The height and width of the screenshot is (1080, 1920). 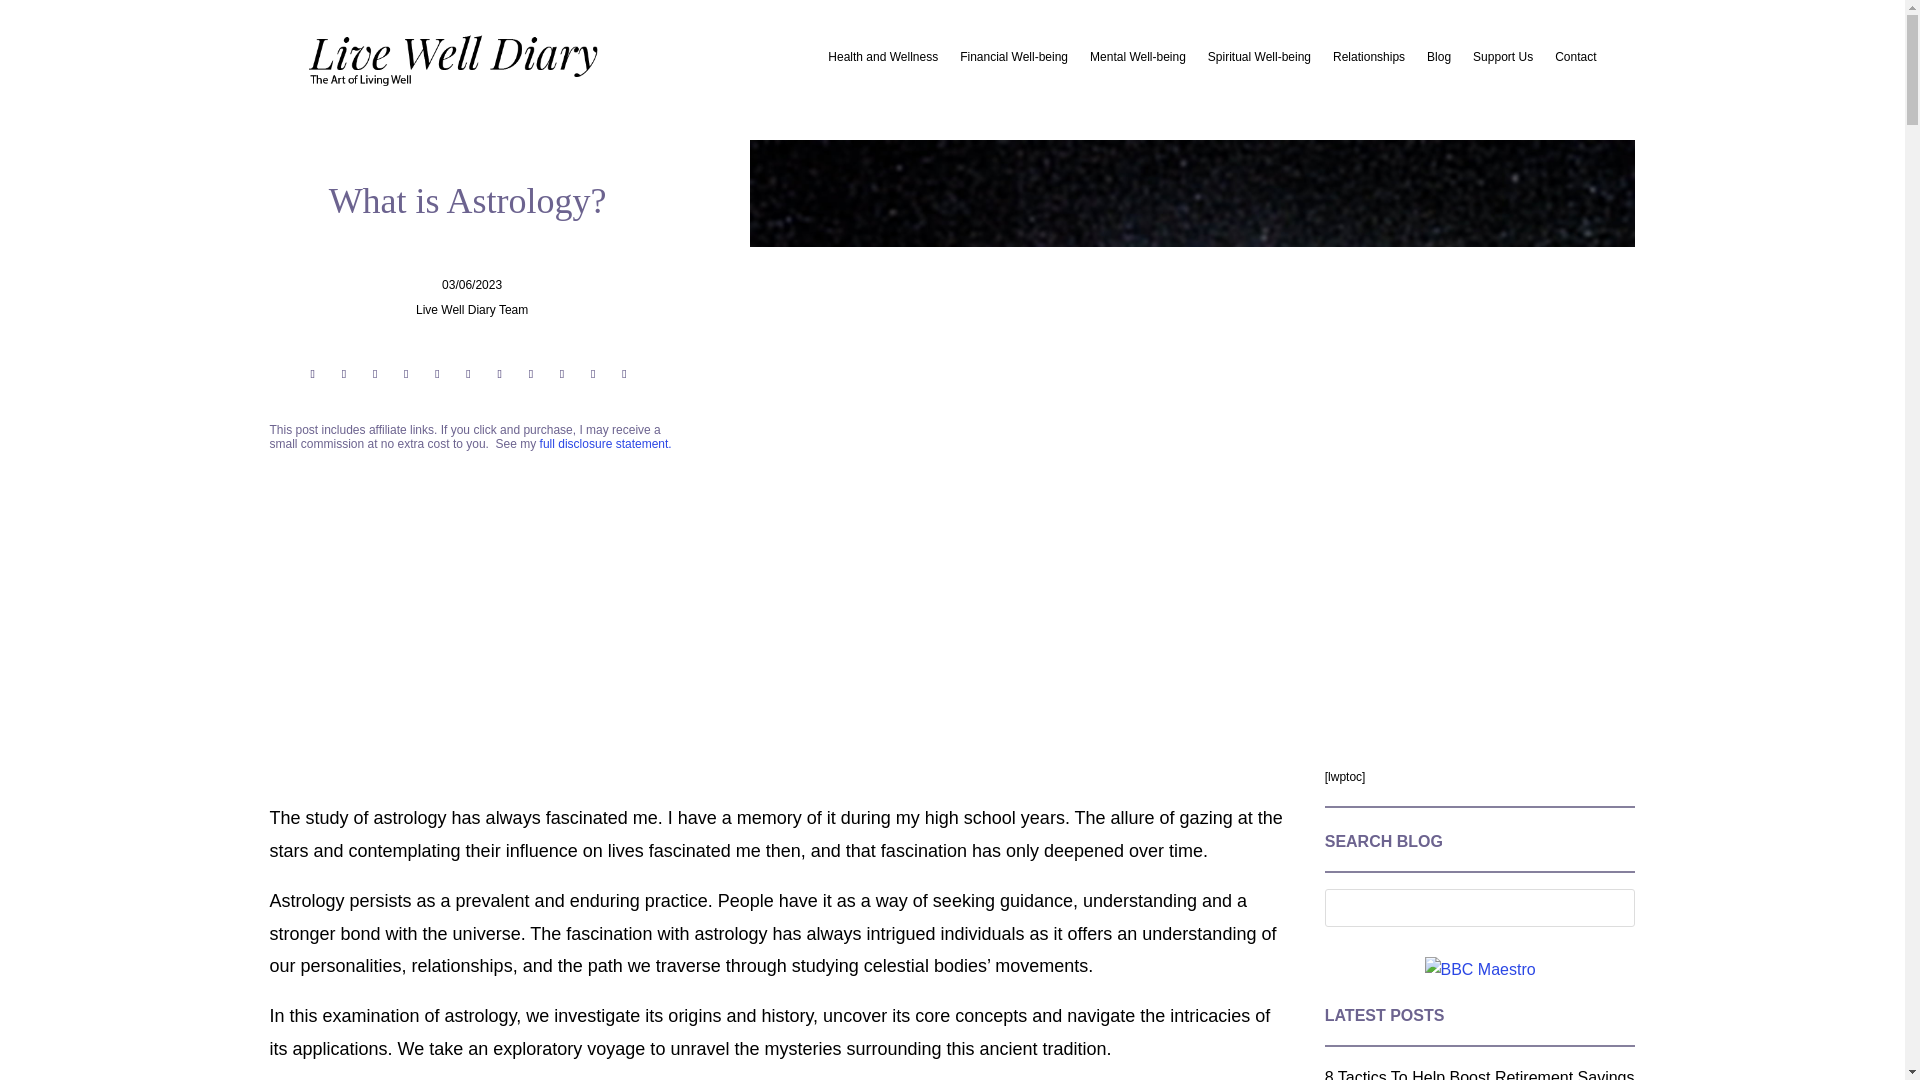 What do you see at coordinates (1014, 60) in the screenshot?
I see `Financial Well-being` at bounding box center [1014, 60].